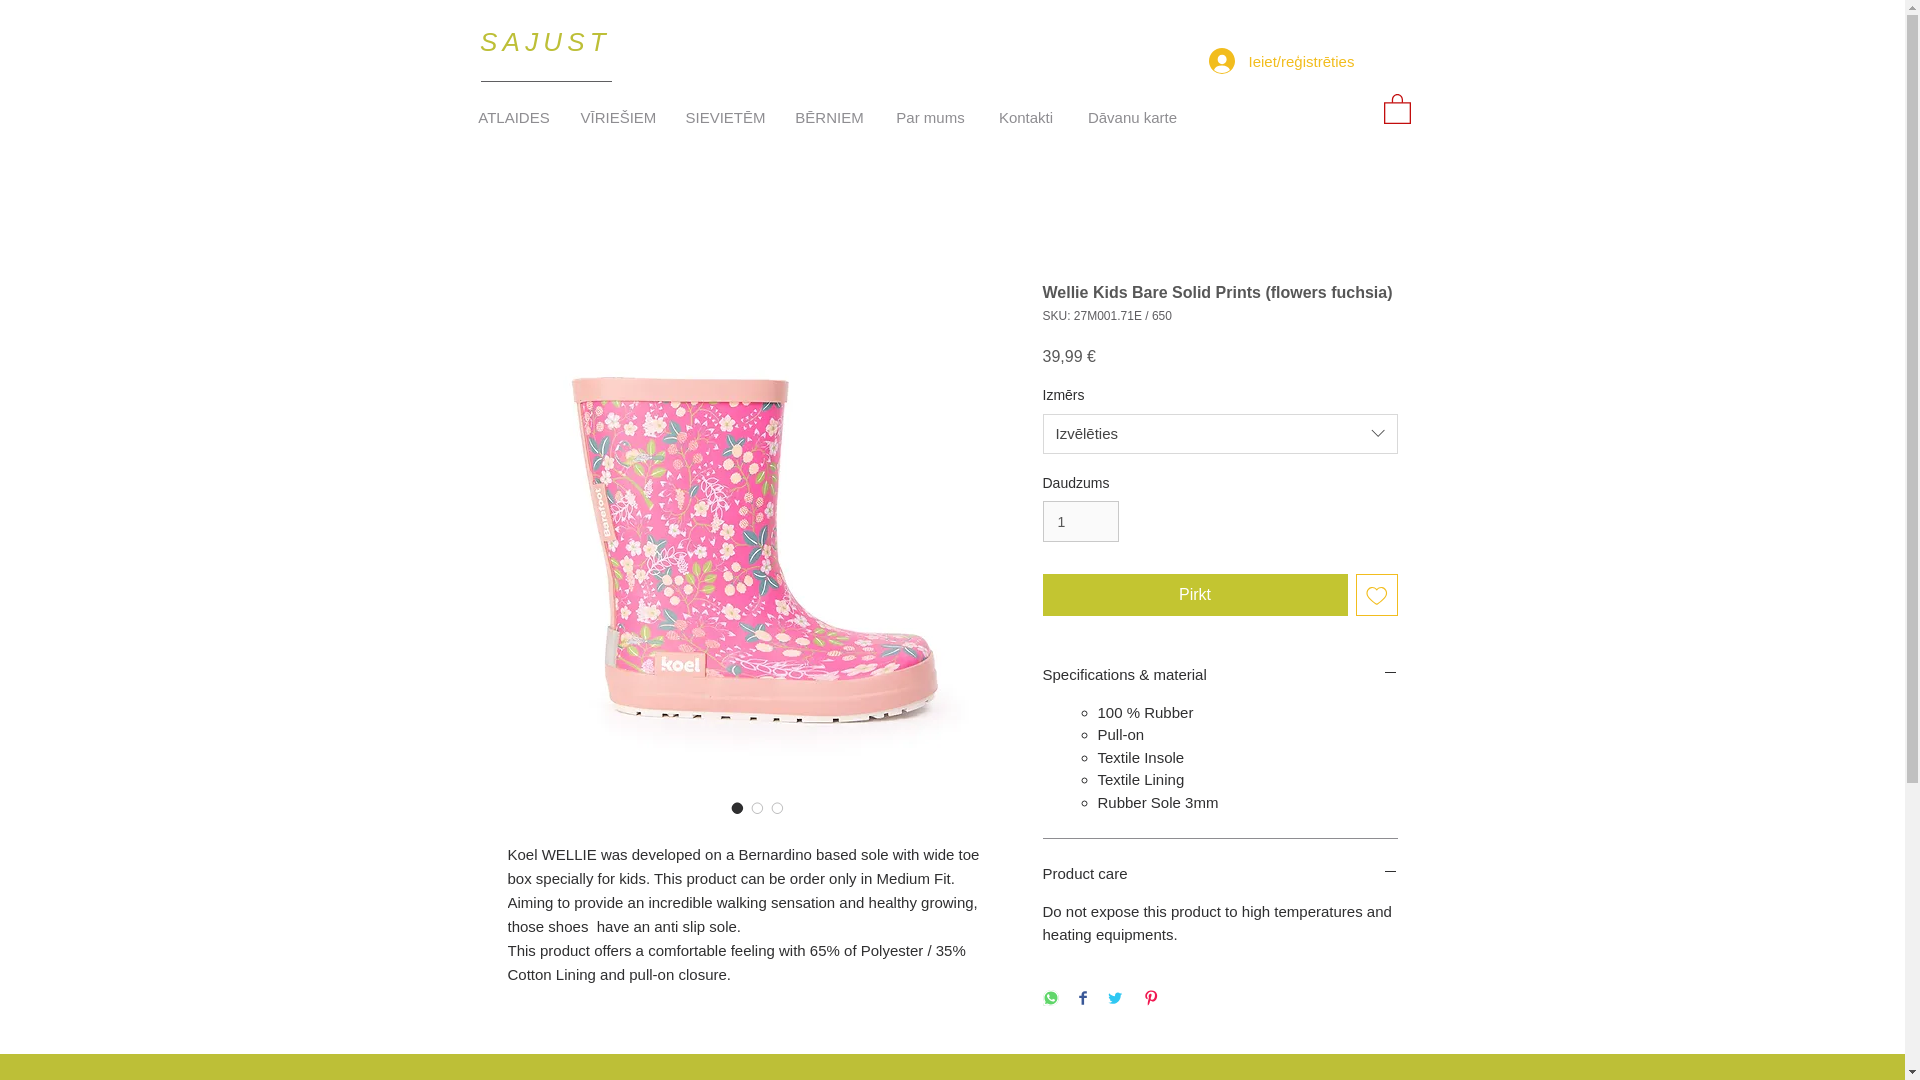  What do you see at coordinates (1080, 522) in the screenshot?
I see `1` at bounding box center [1080, 522].